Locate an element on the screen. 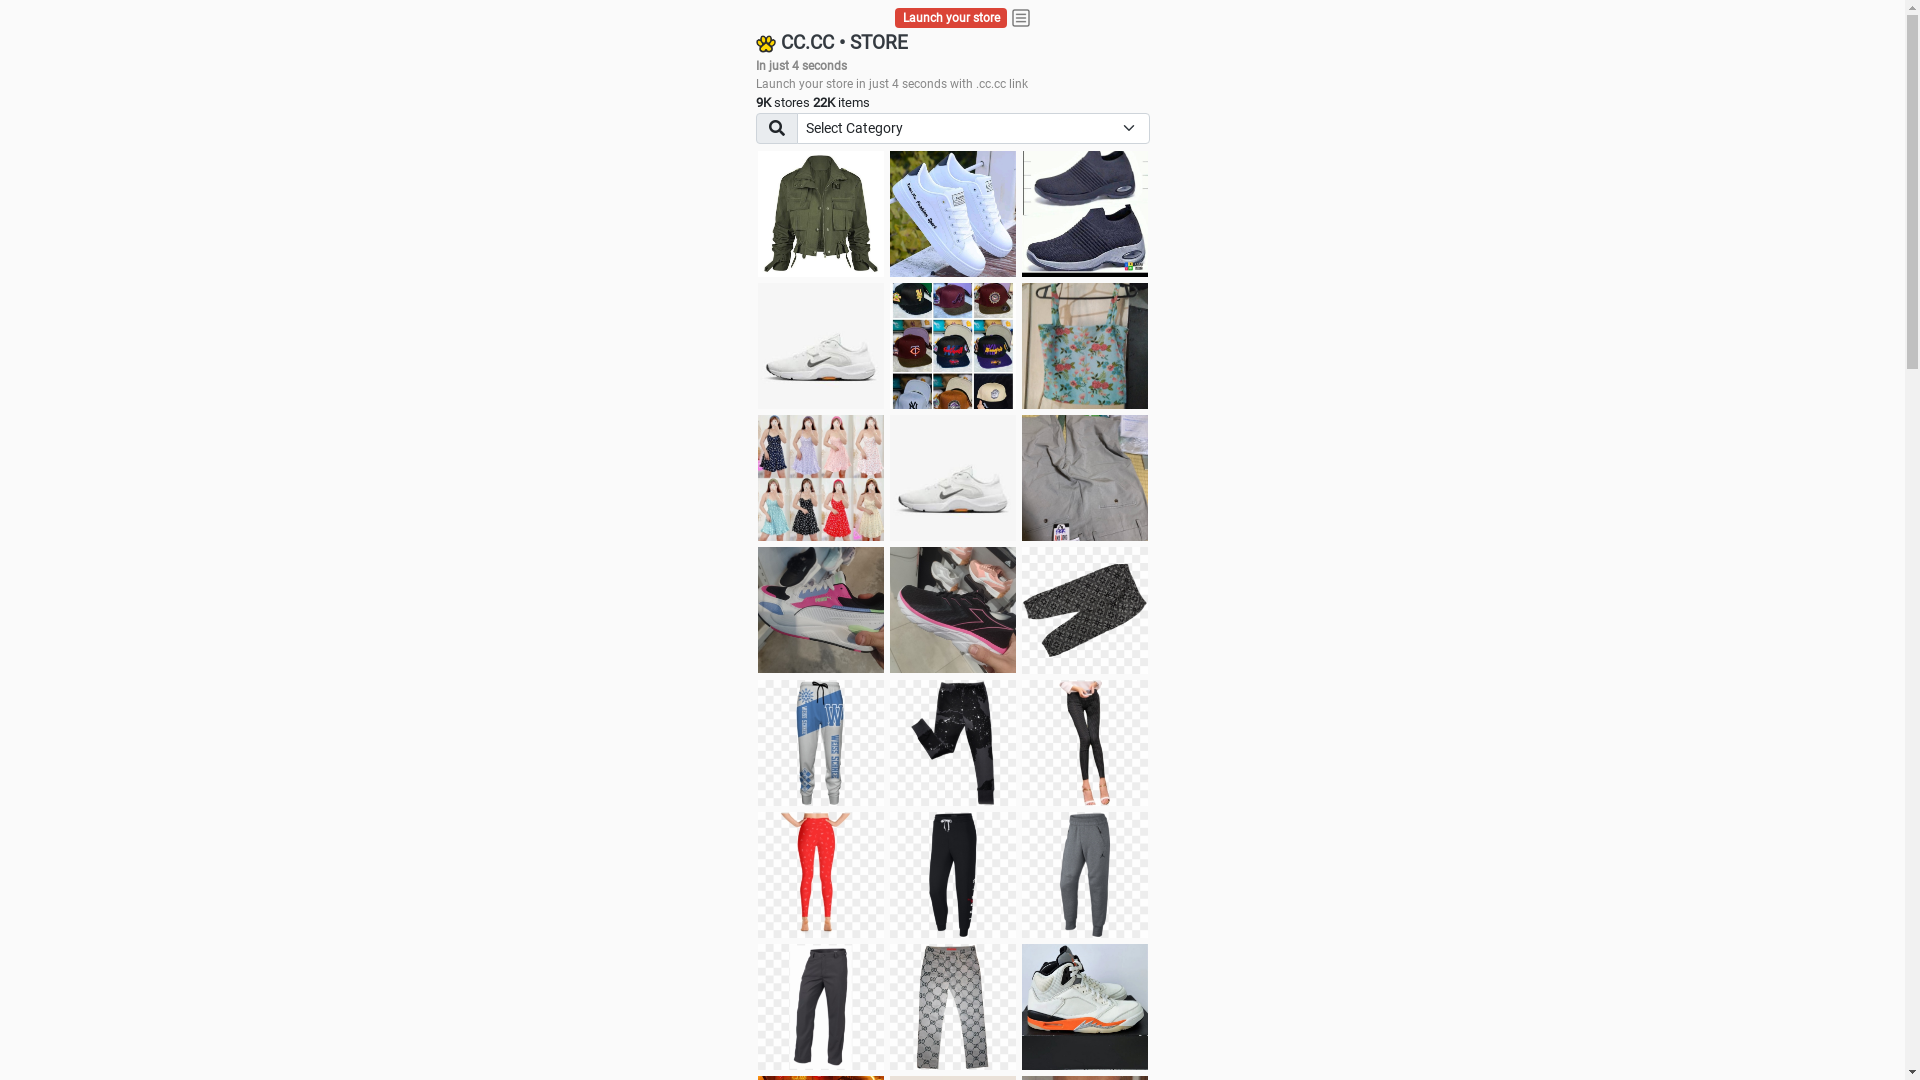 The width and height of the screenshot is (1920, 1080). Pant is located at coordinates (821, 1007).